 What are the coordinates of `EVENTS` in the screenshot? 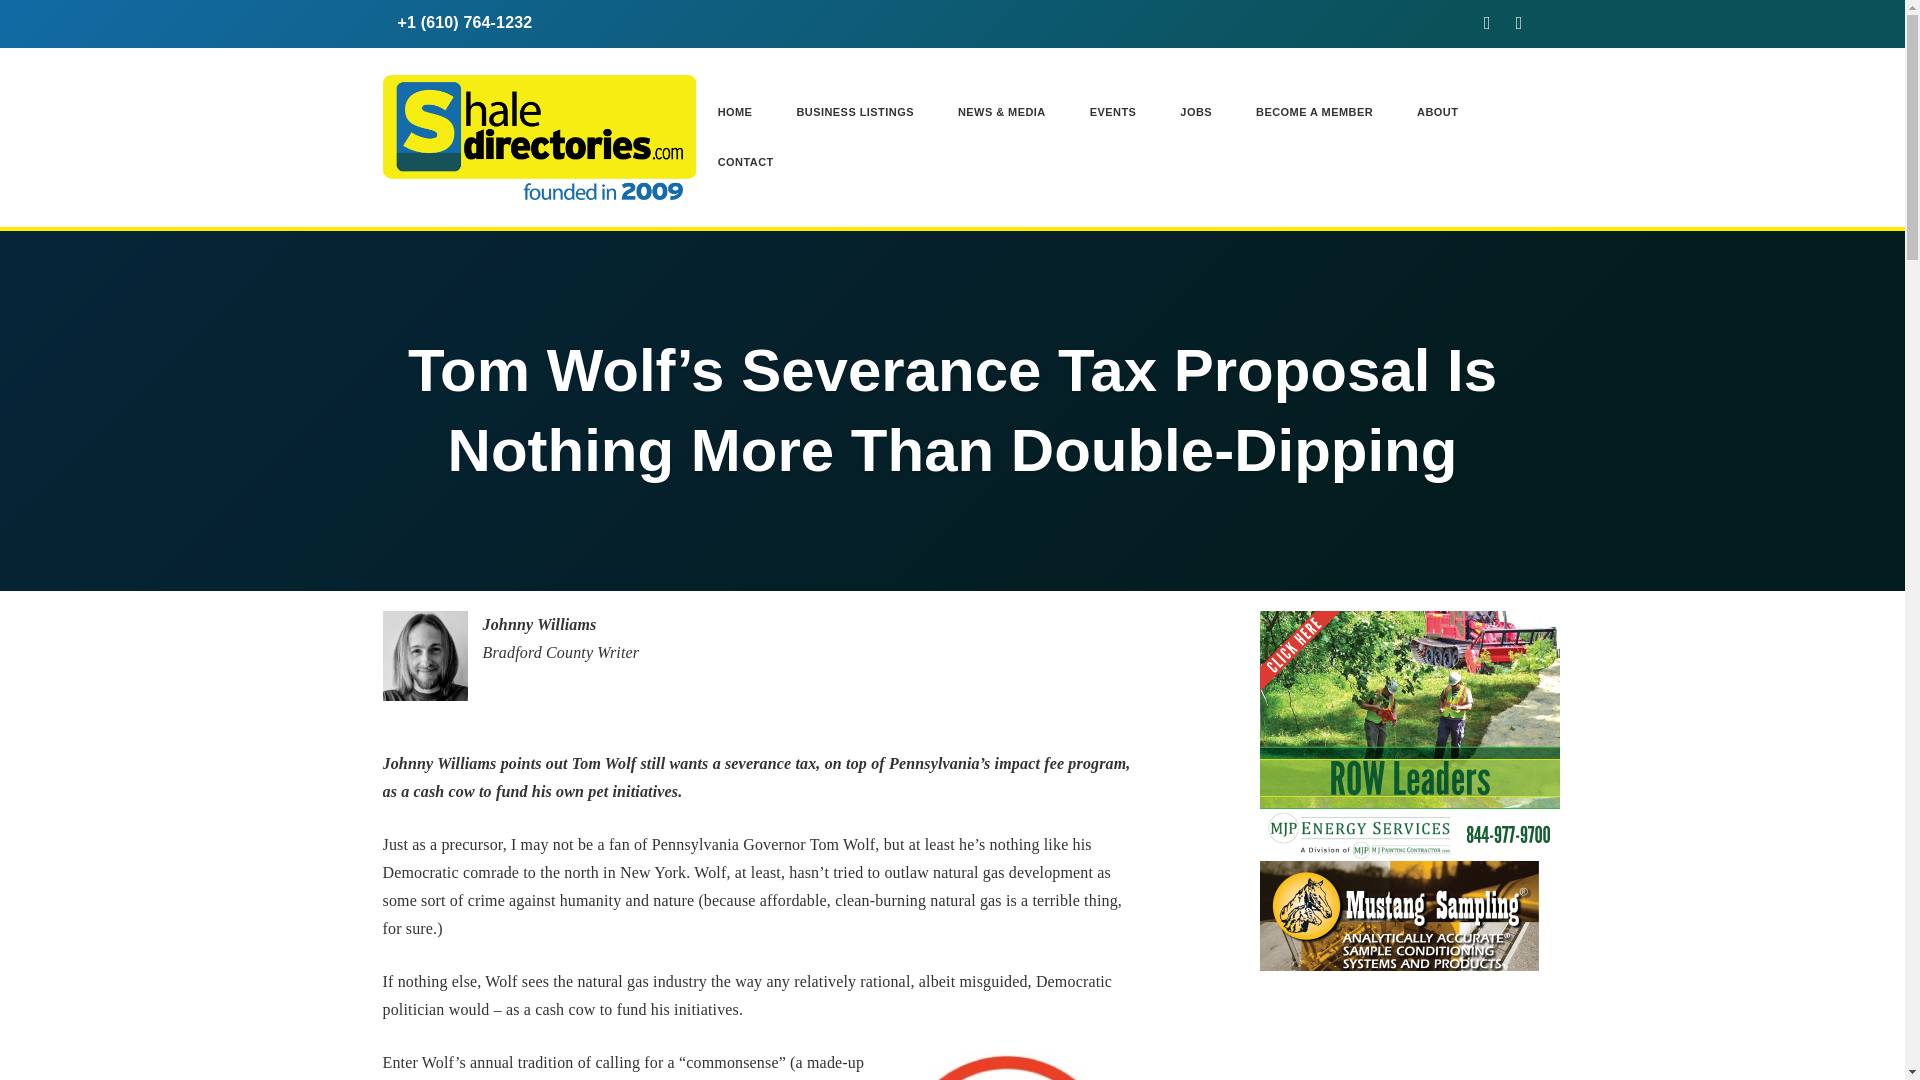 It's located at (1113, 112).